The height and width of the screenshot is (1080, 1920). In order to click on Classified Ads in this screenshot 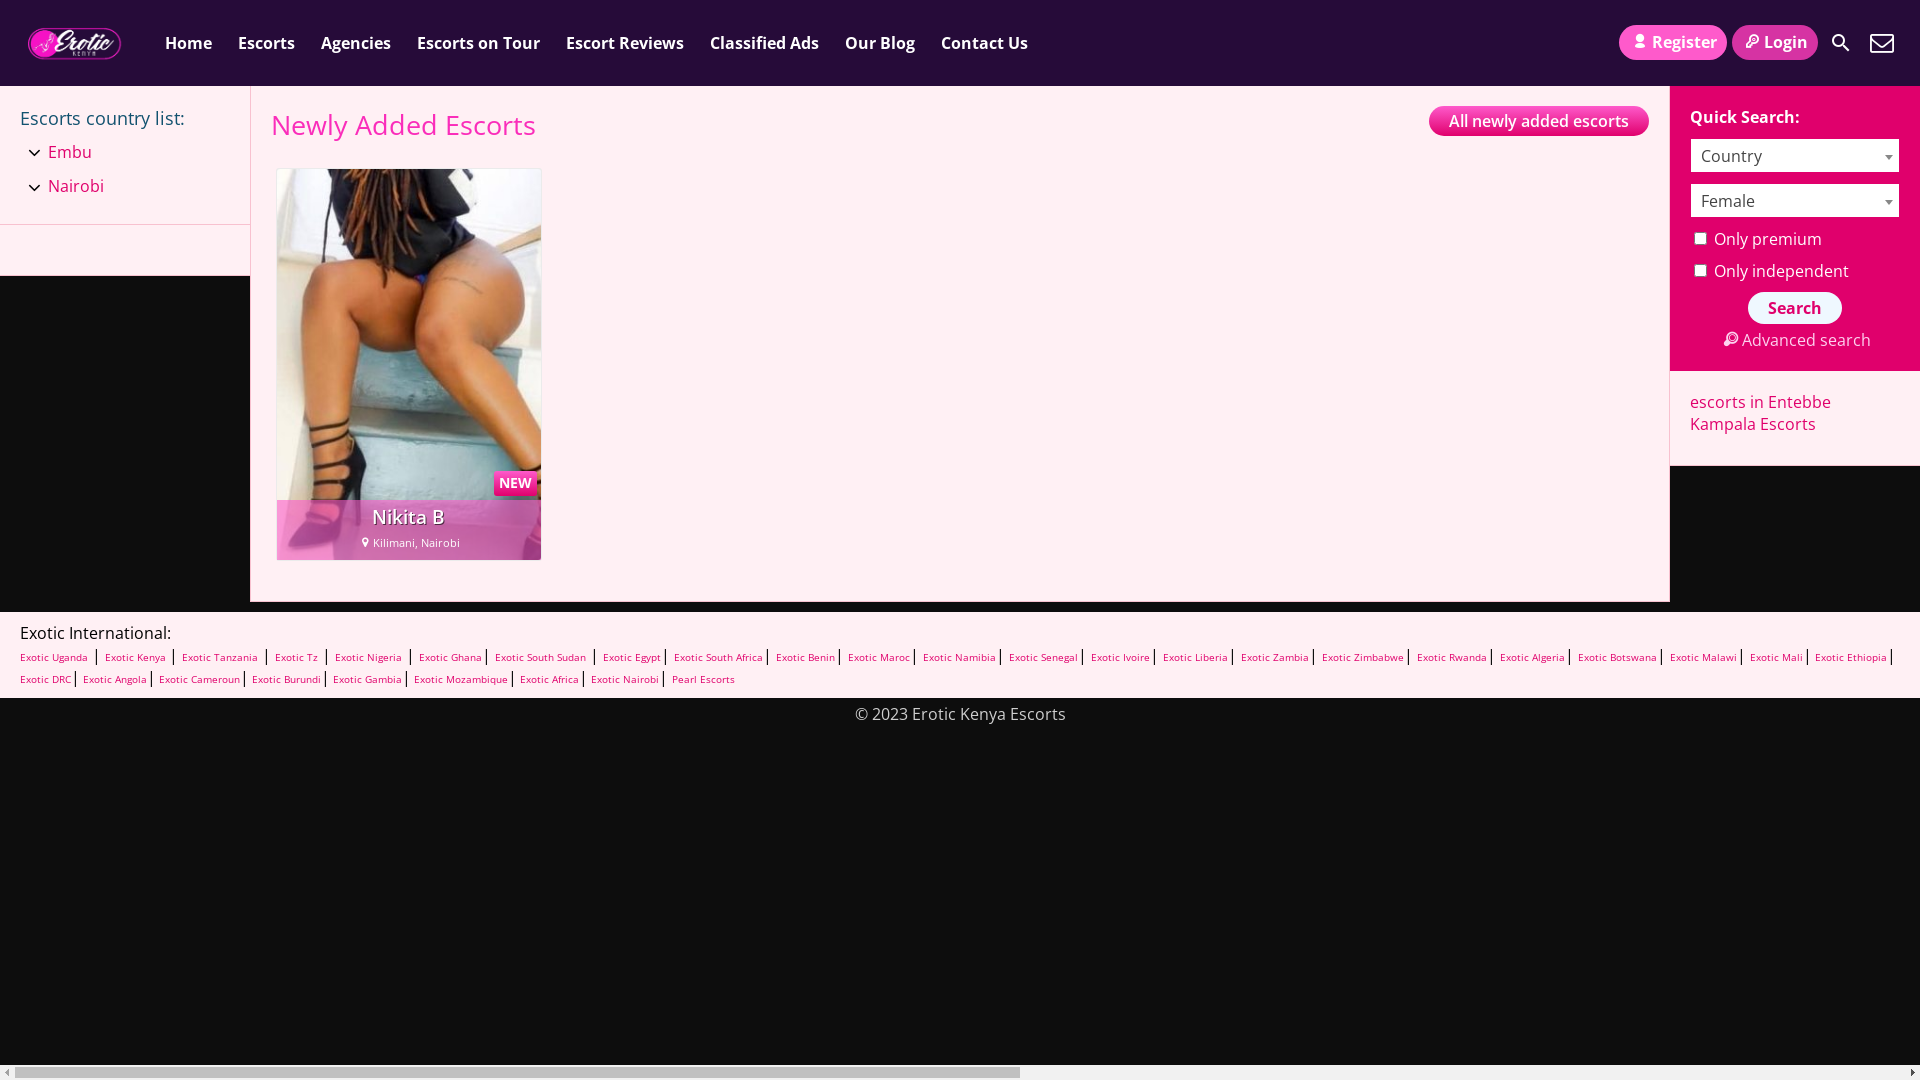, I will do `click(764, 44)`.